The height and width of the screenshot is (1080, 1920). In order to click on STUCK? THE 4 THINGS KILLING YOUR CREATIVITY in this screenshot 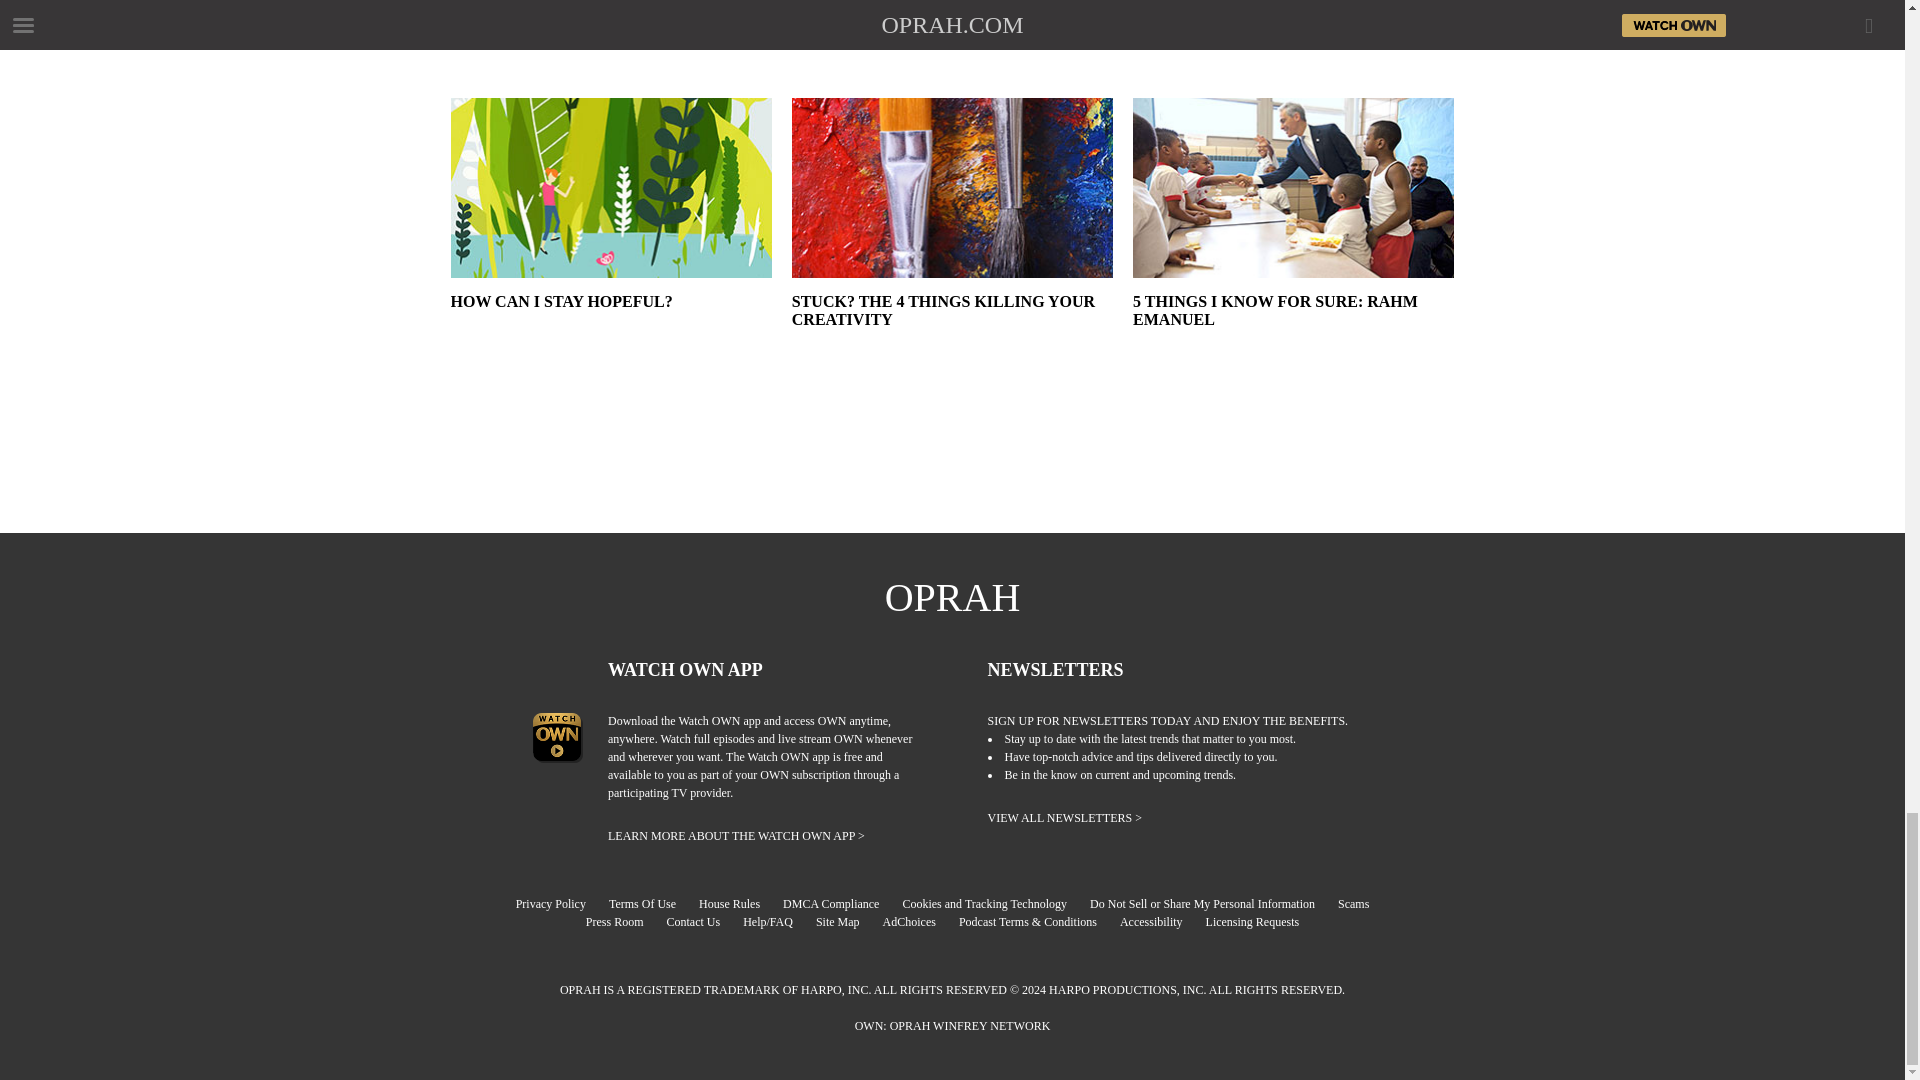, I will do `click(952, 328)`.